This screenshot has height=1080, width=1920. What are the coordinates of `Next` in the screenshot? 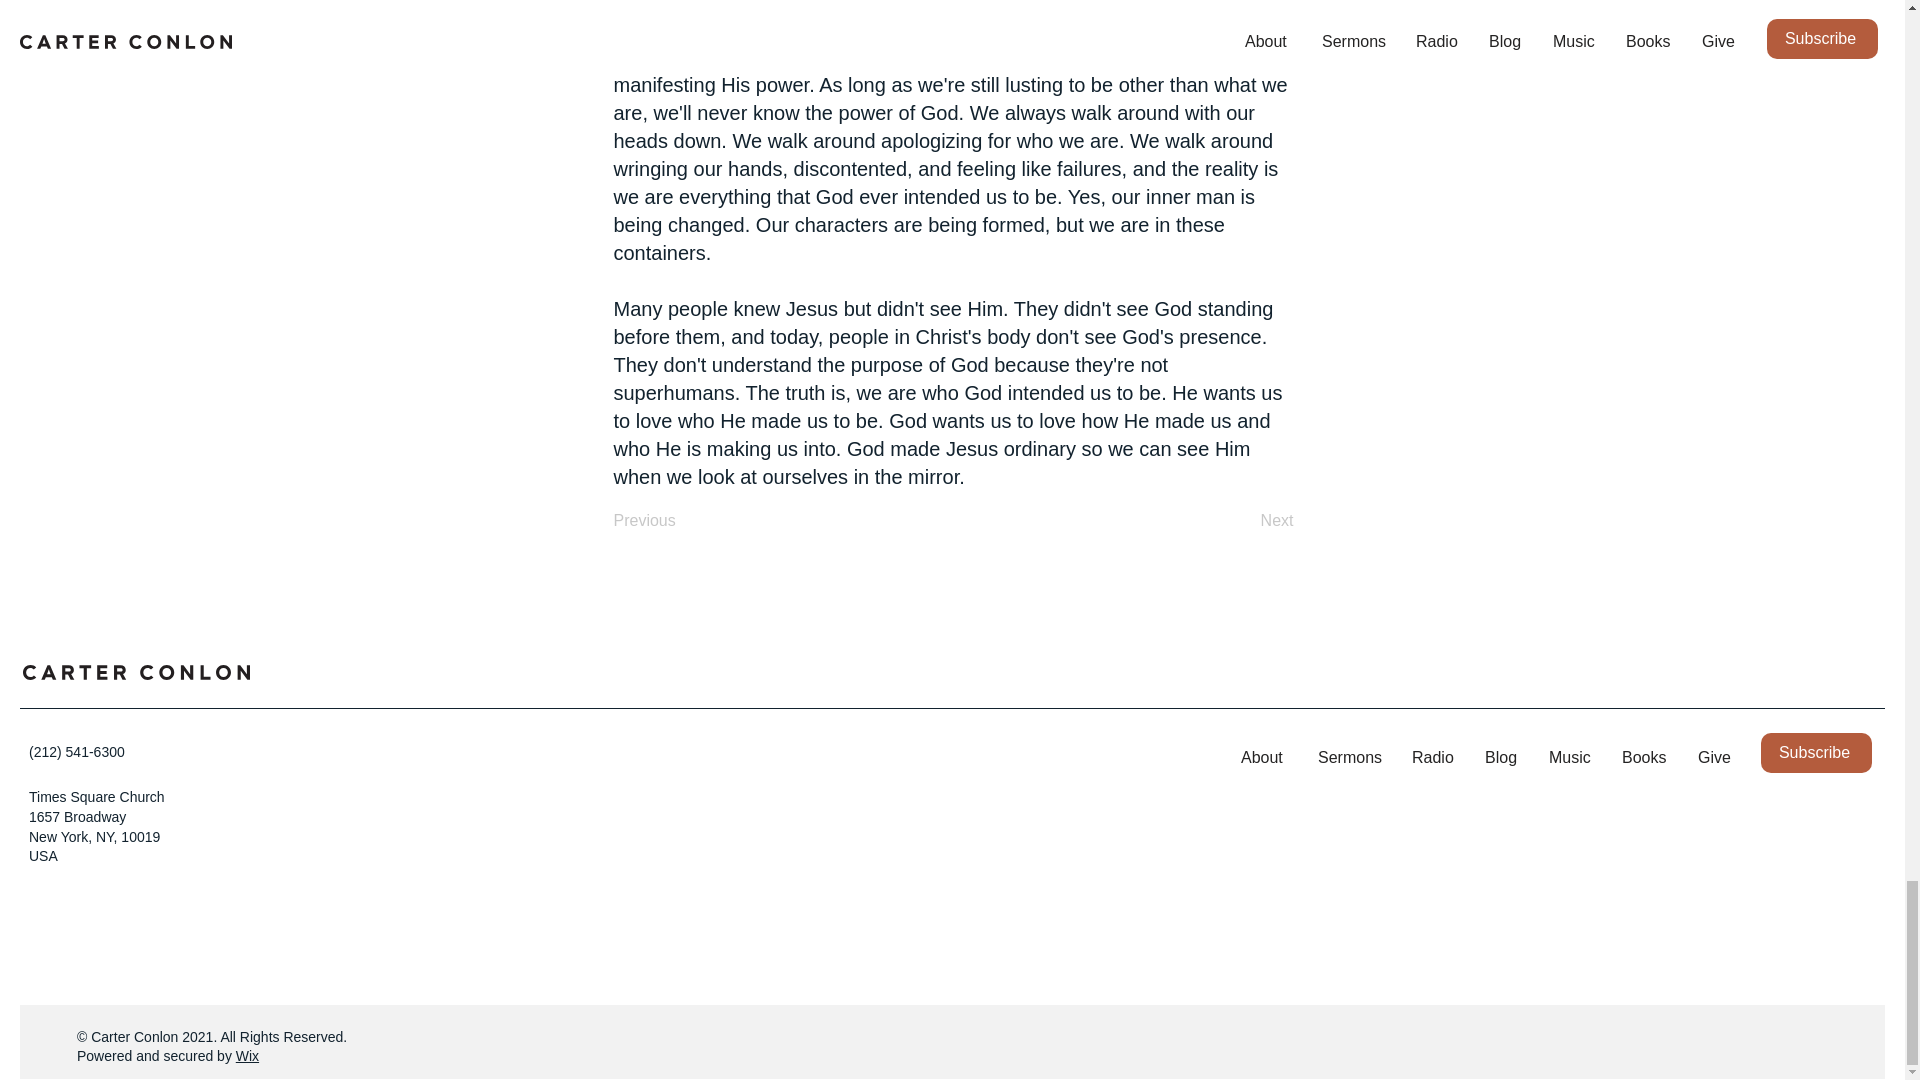 It's located at (1244, 521).